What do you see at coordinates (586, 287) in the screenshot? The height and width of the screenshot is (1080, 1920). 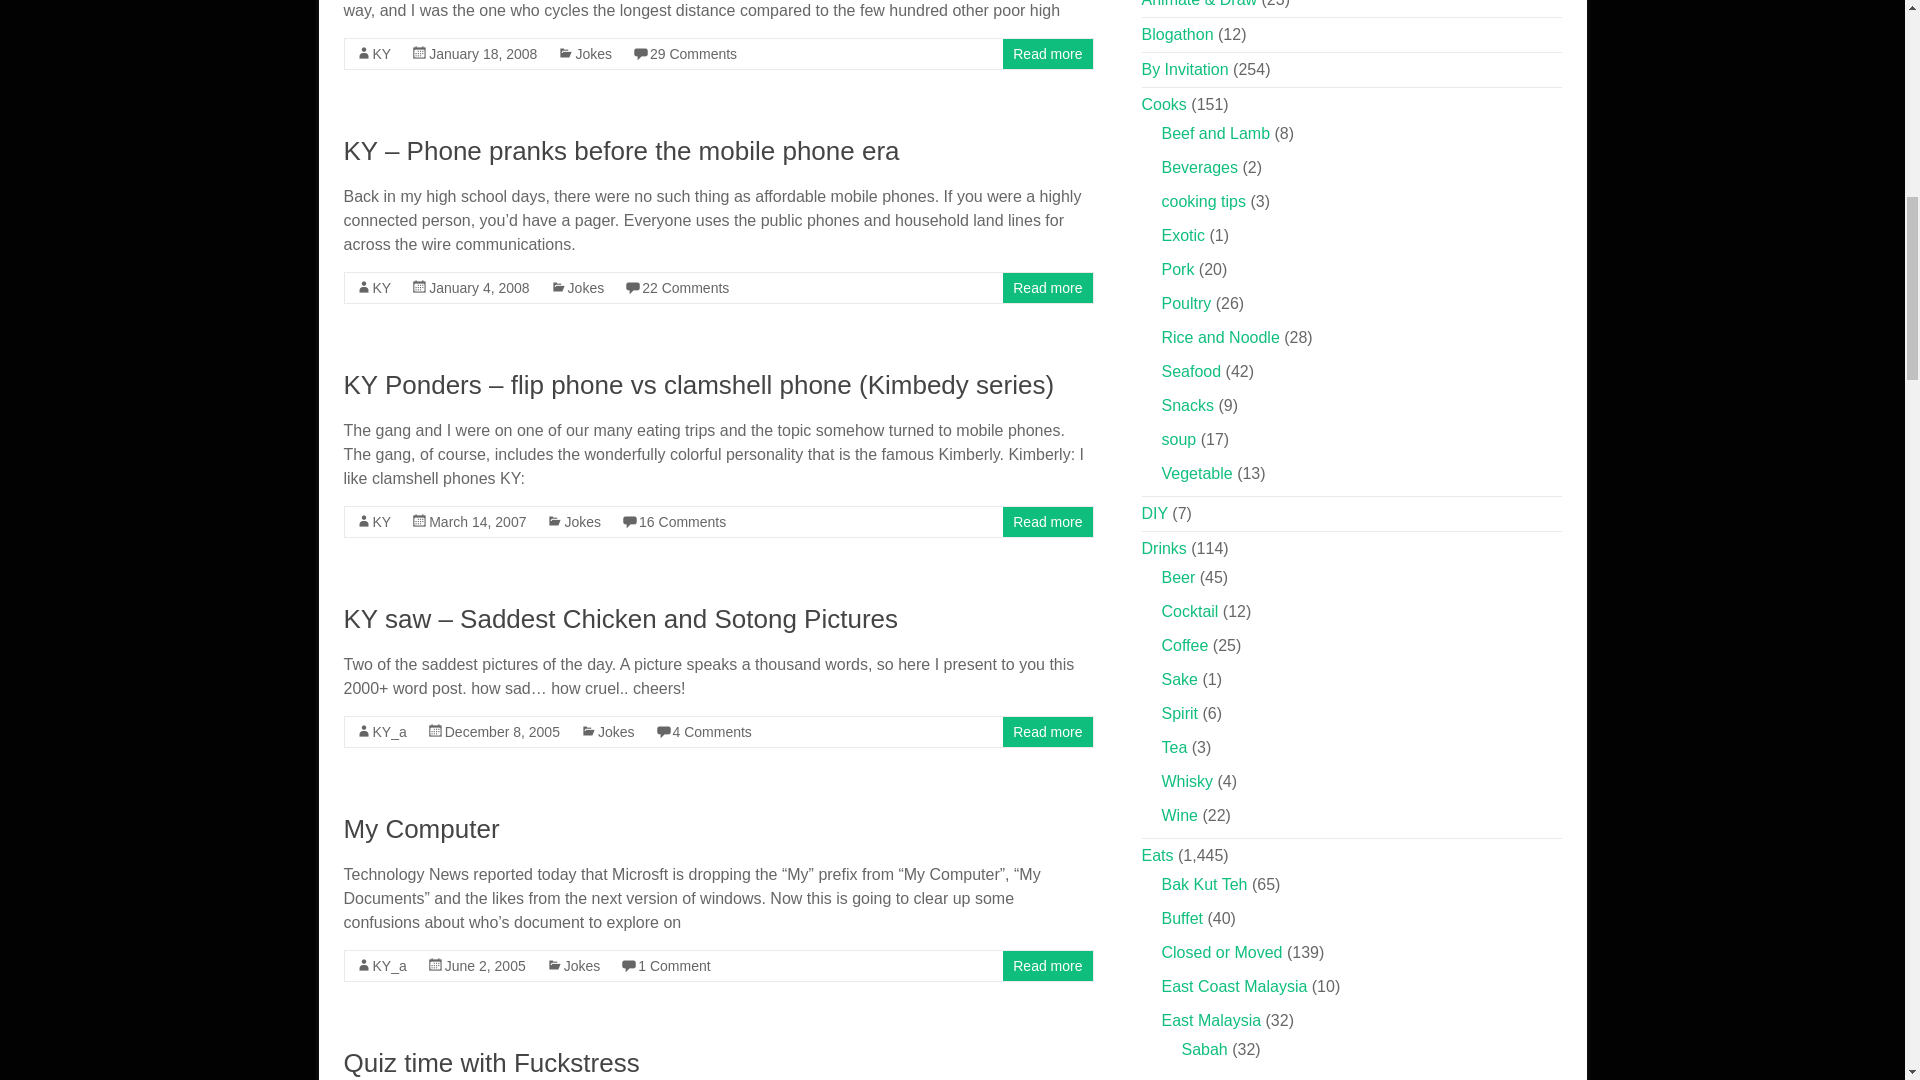 I see `Jokes` at bounding box center [586, 287].